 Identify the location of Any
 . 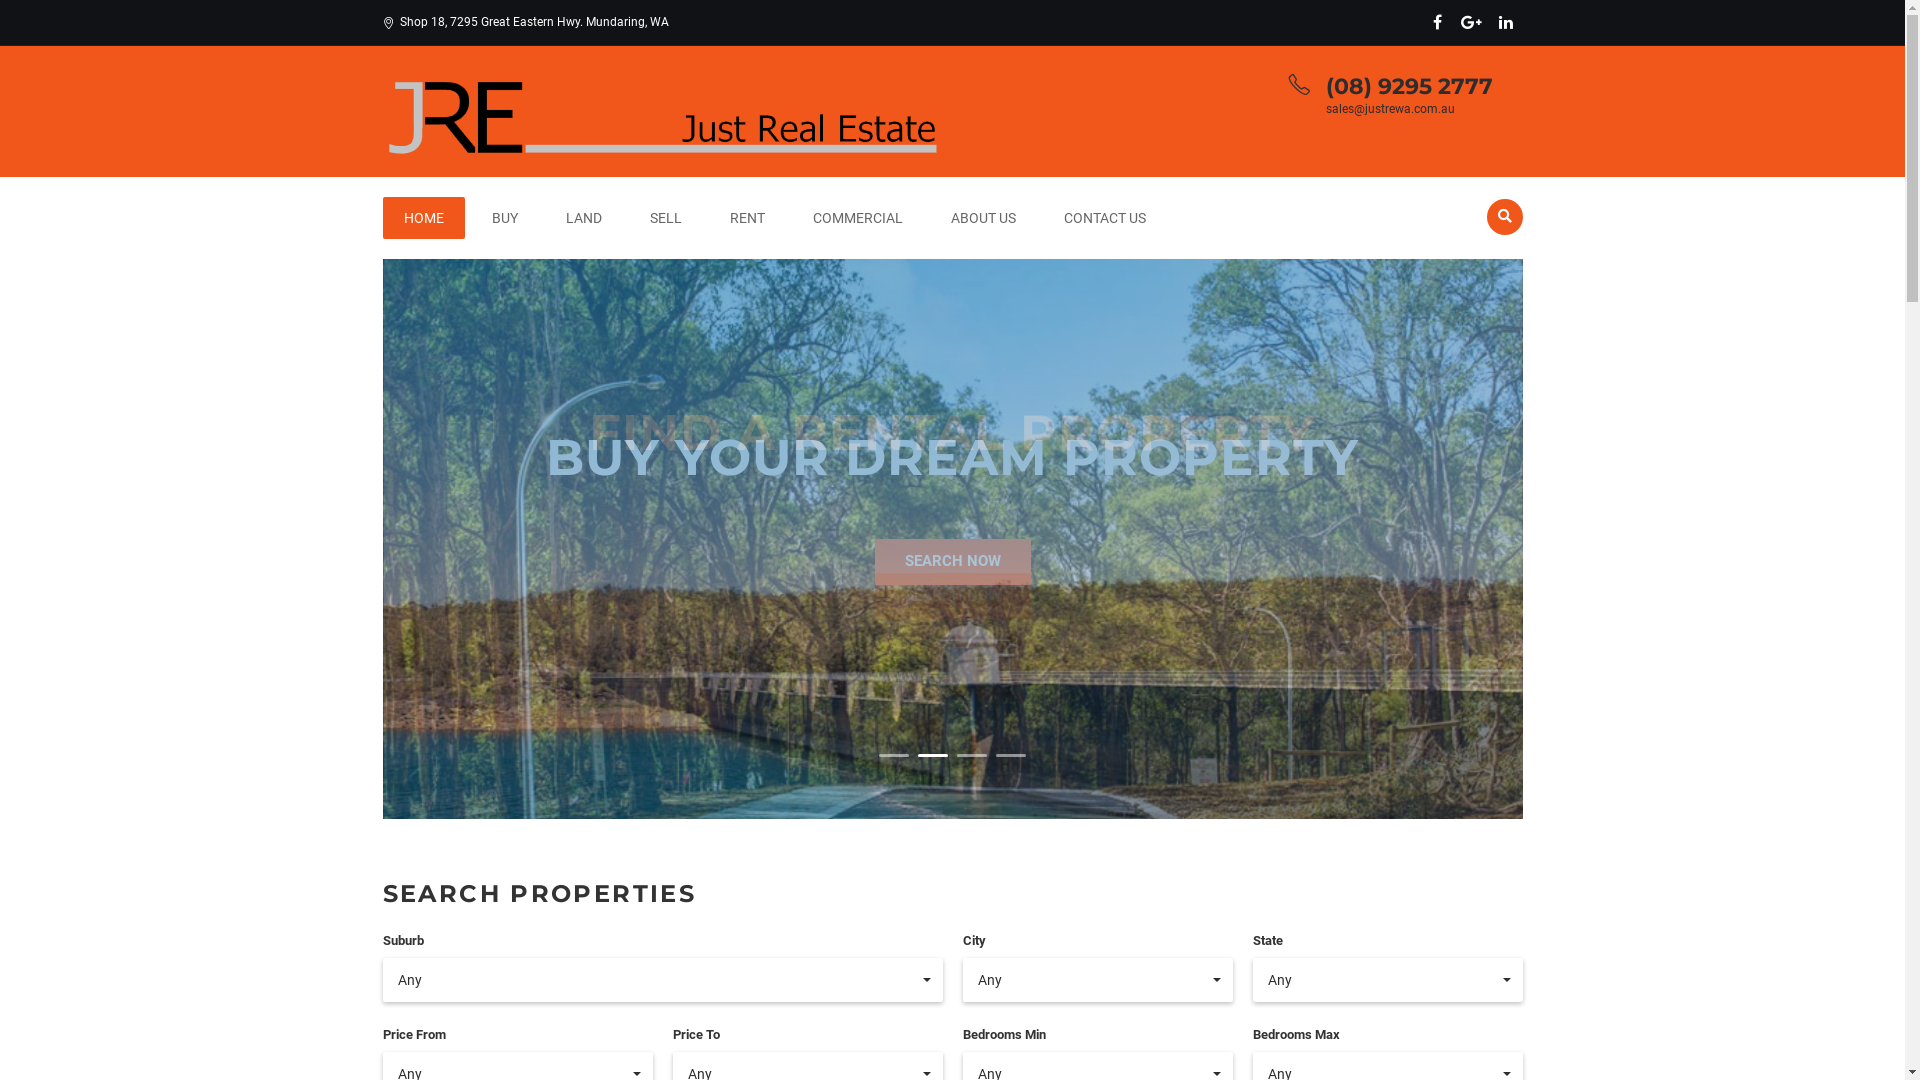
(1387, 980).